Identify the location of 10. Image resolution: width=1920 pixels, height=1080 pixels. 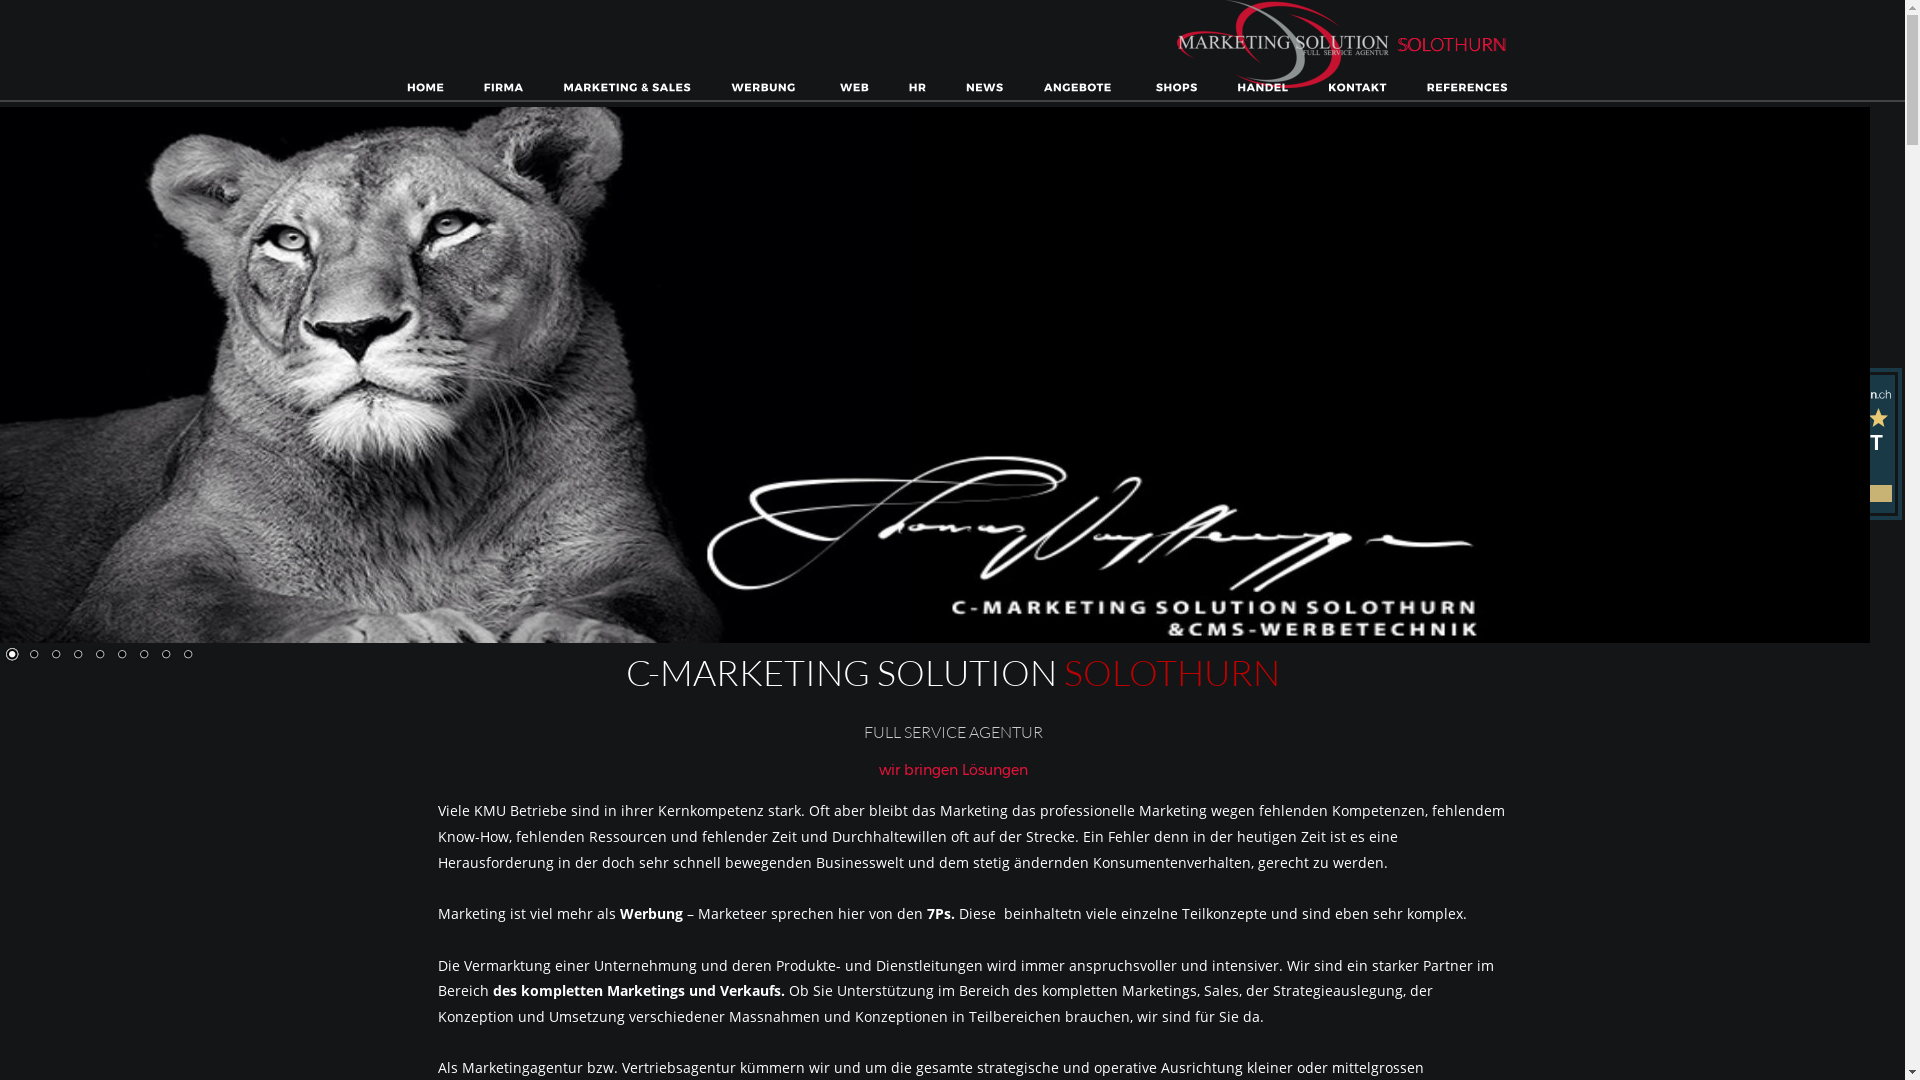
(165, 654).